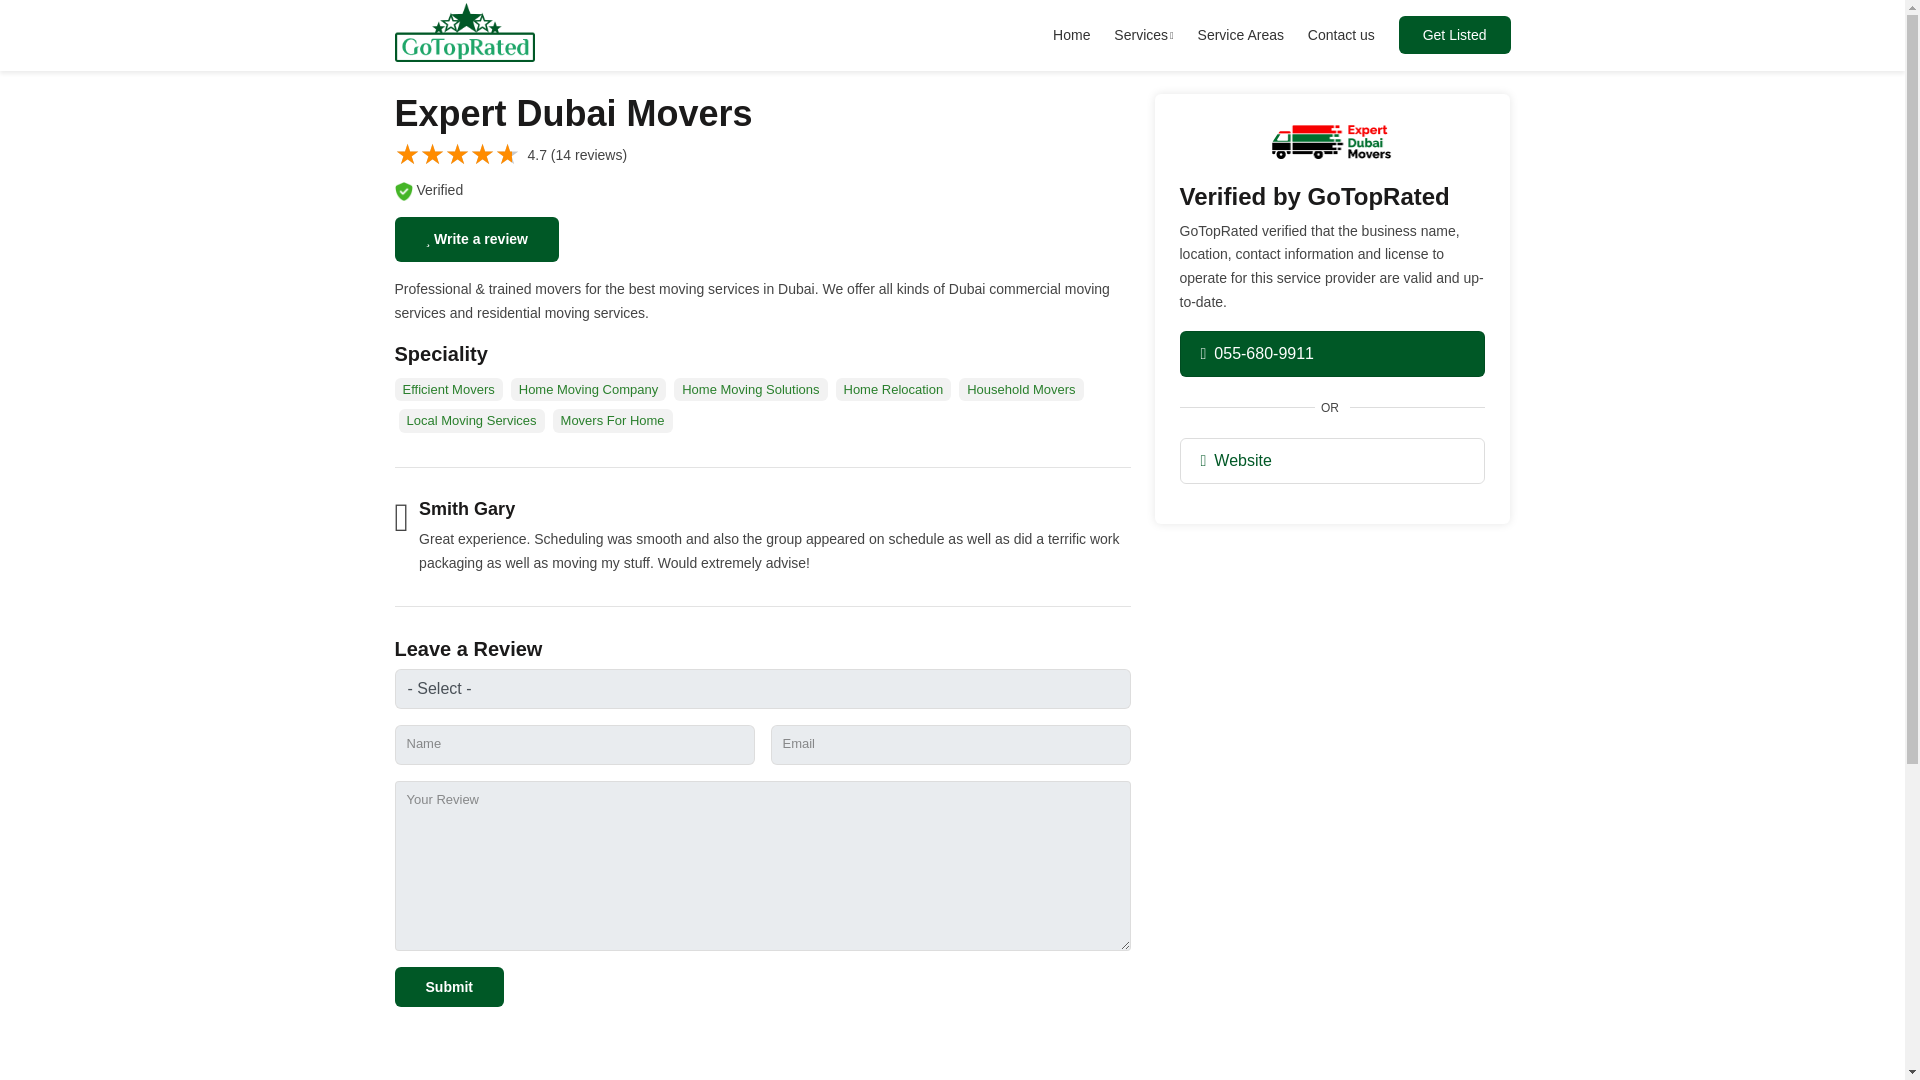 The image size is (1920, 1080). What do you see at coordinates (517, 15) in the screenshot?
I see `Expert Dubai Movers` at bounding box center [517, 15].